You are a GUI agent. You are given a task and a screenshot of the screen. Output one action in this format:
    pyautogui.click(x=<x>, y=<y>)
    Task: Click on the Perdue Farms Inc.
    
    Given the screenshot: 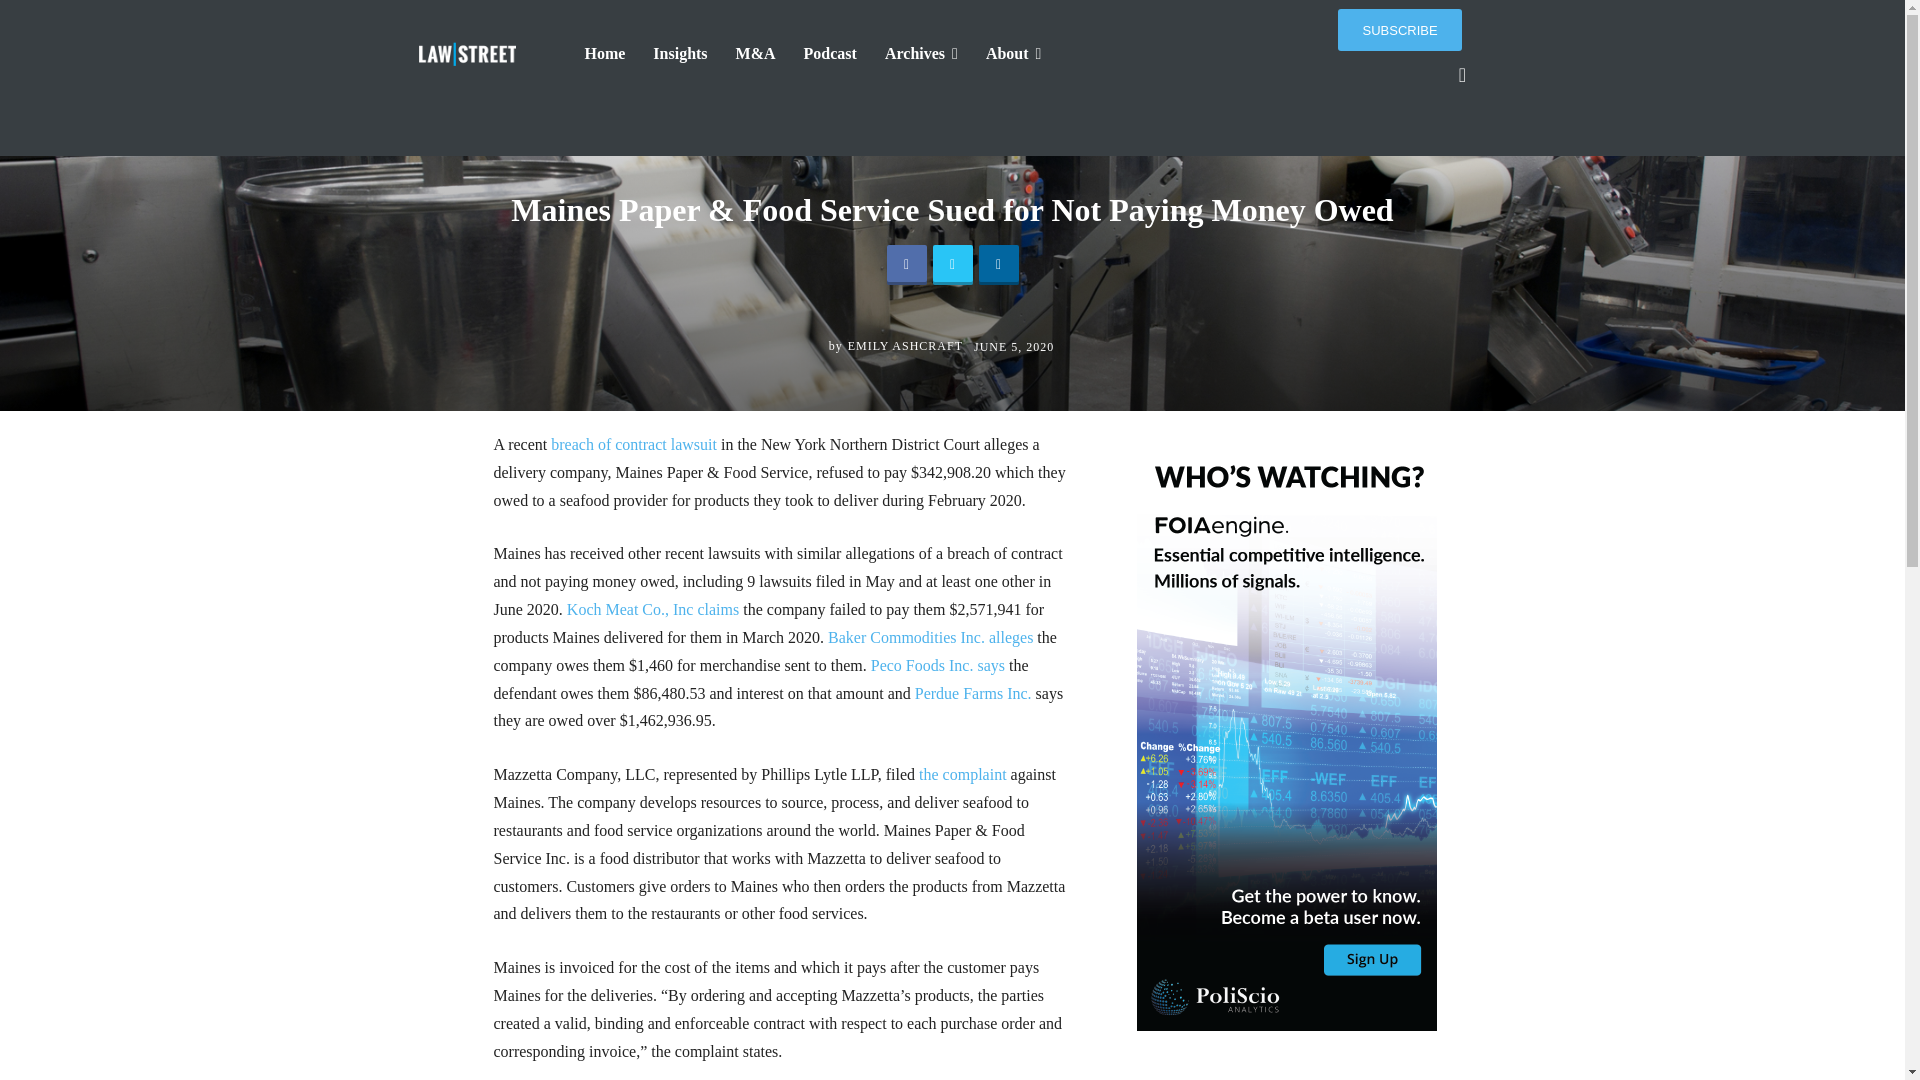 What is the action you would take?
    pyautogui.click(x=974, y=693)
    